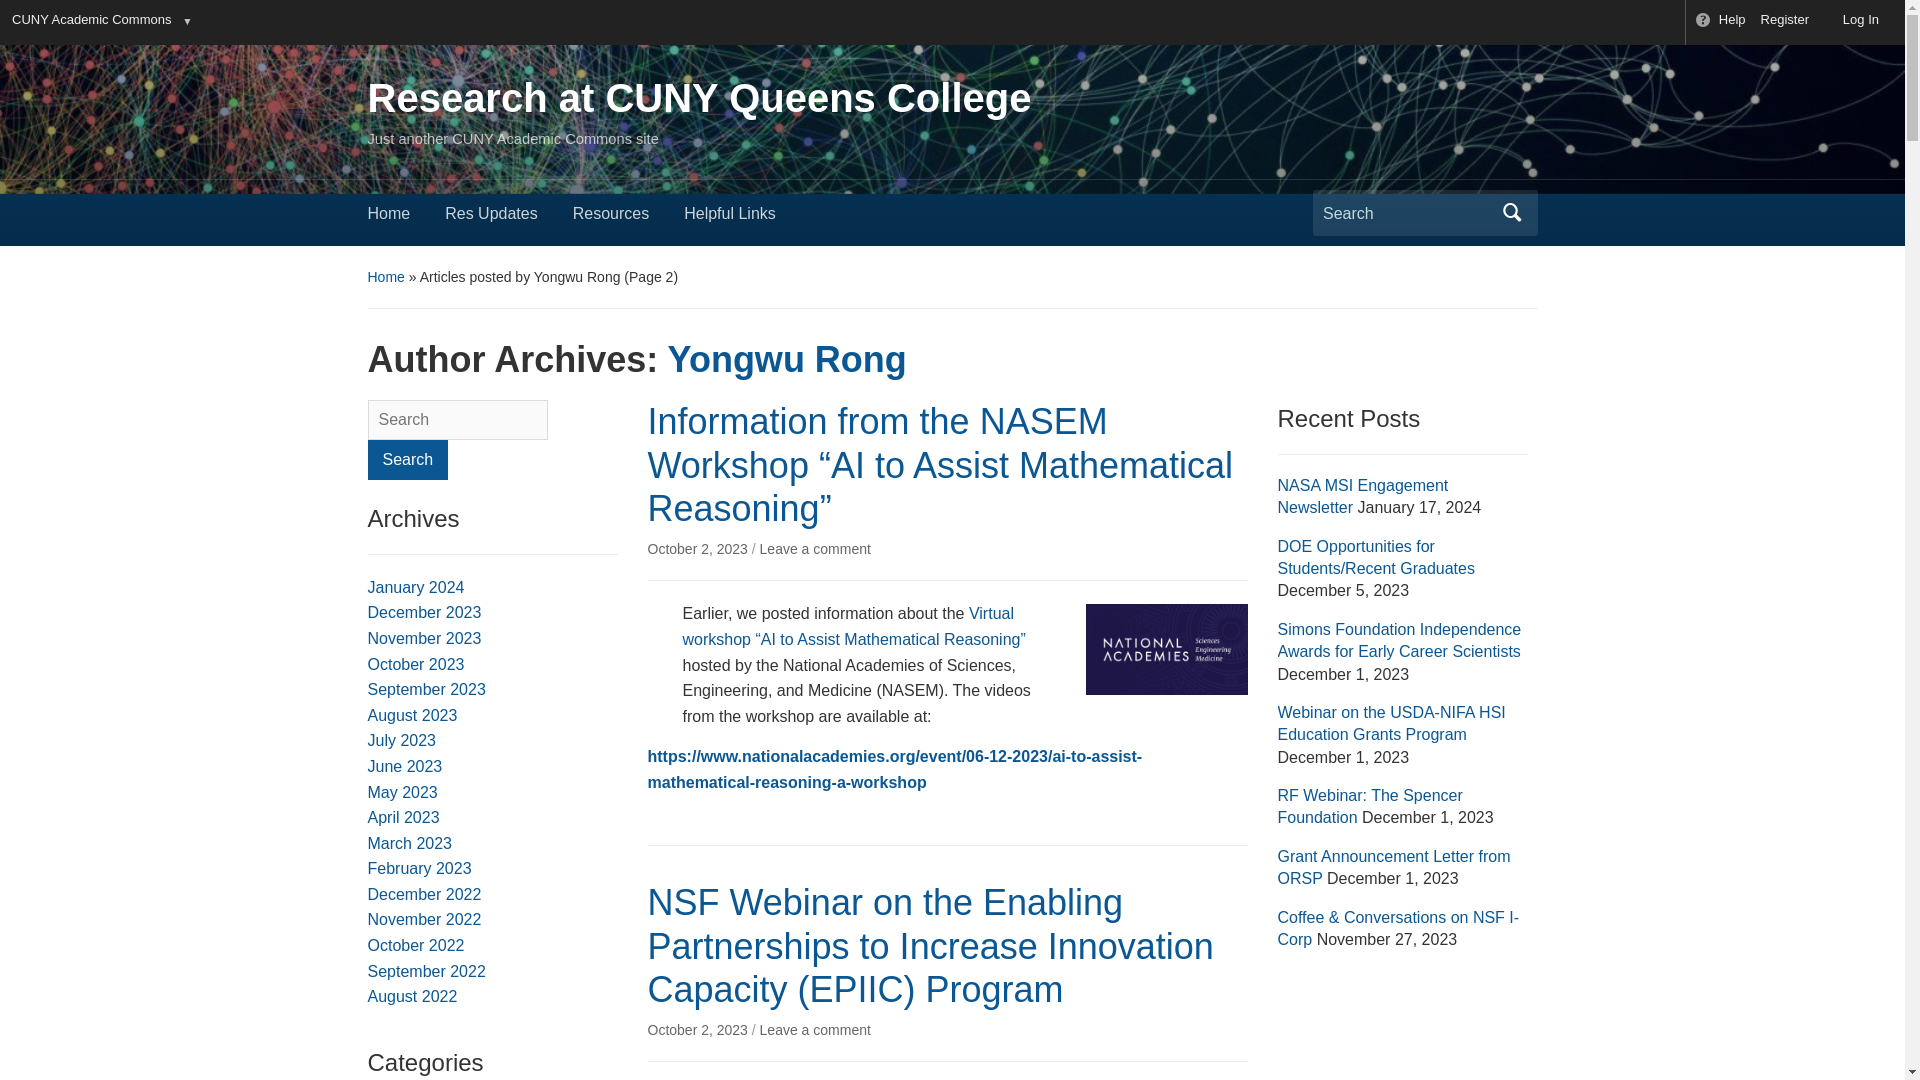  What do you see at coordinates (420, 868) in the screenshot?
I see `February 2023` at bounding box center [420, 868].